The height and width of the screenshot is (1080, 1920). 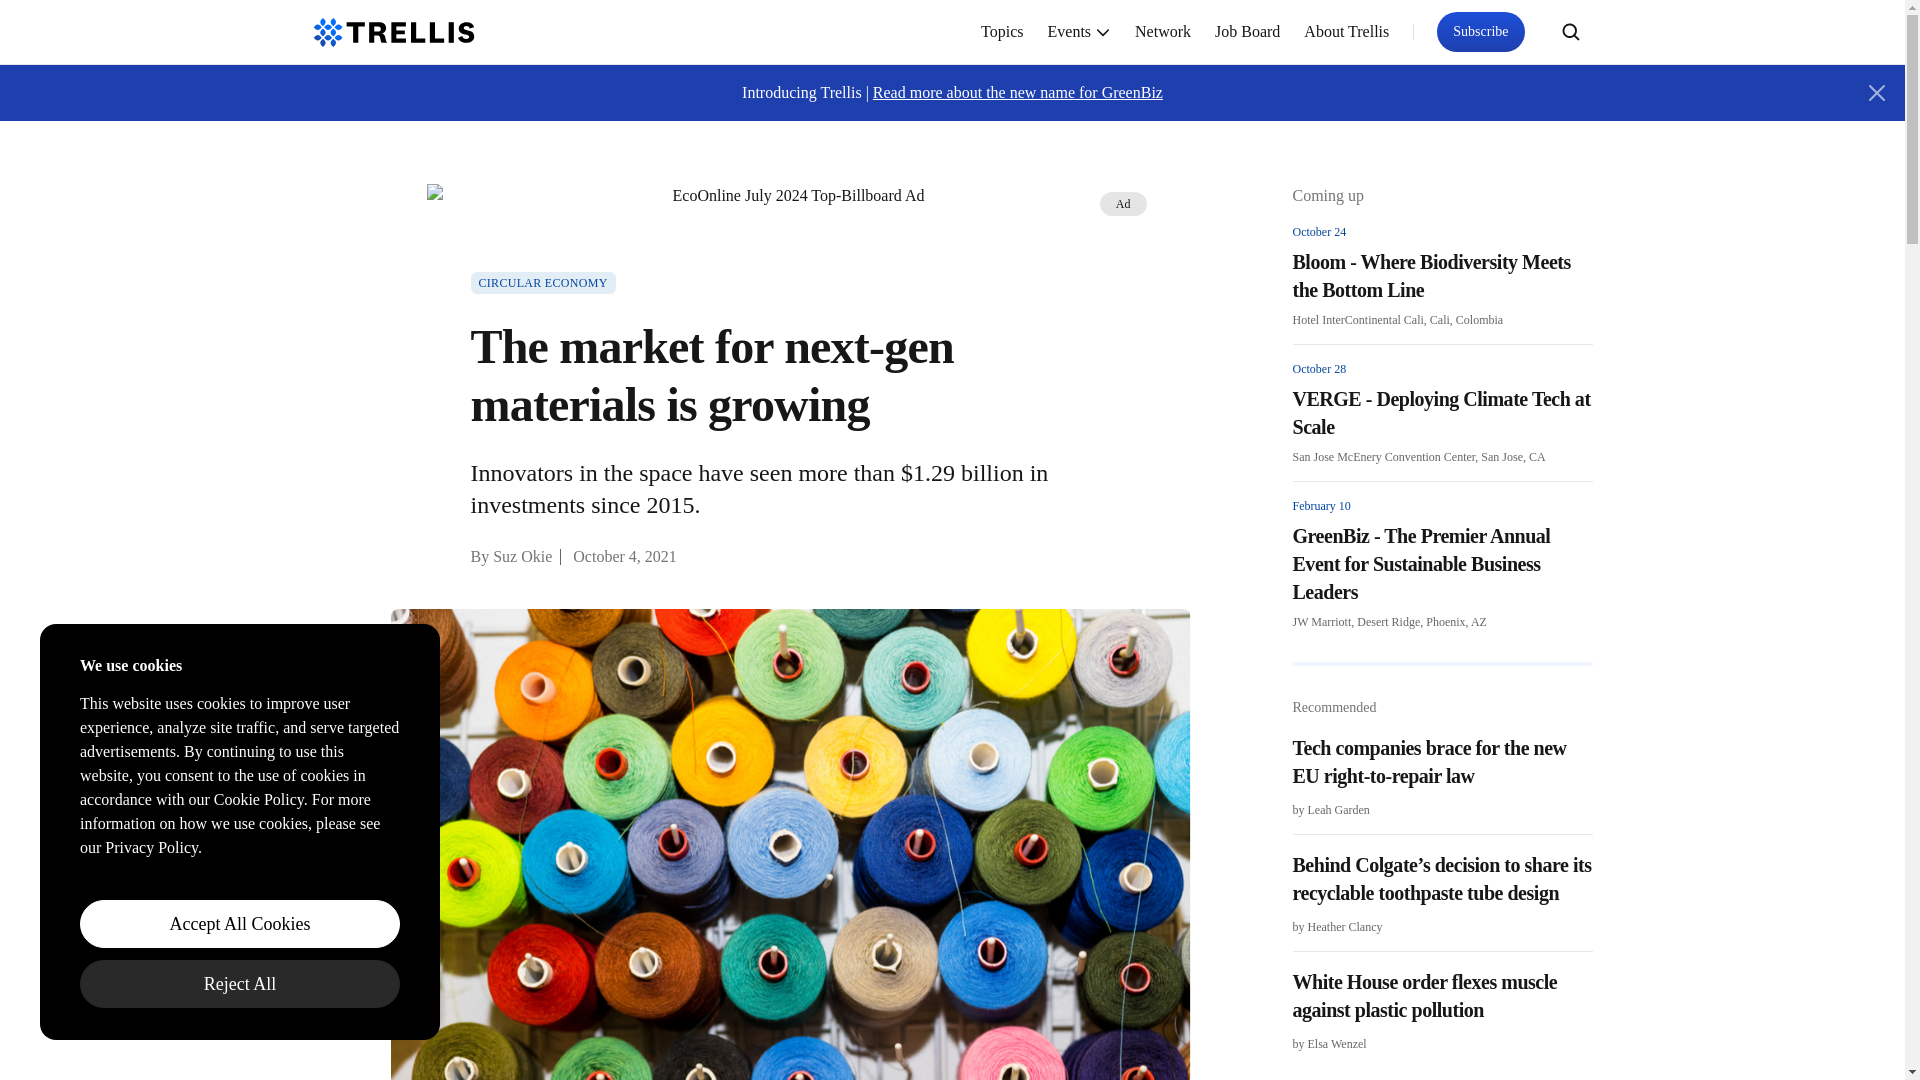 I want to click on By Suz Okie, so click(x=511, y=556).